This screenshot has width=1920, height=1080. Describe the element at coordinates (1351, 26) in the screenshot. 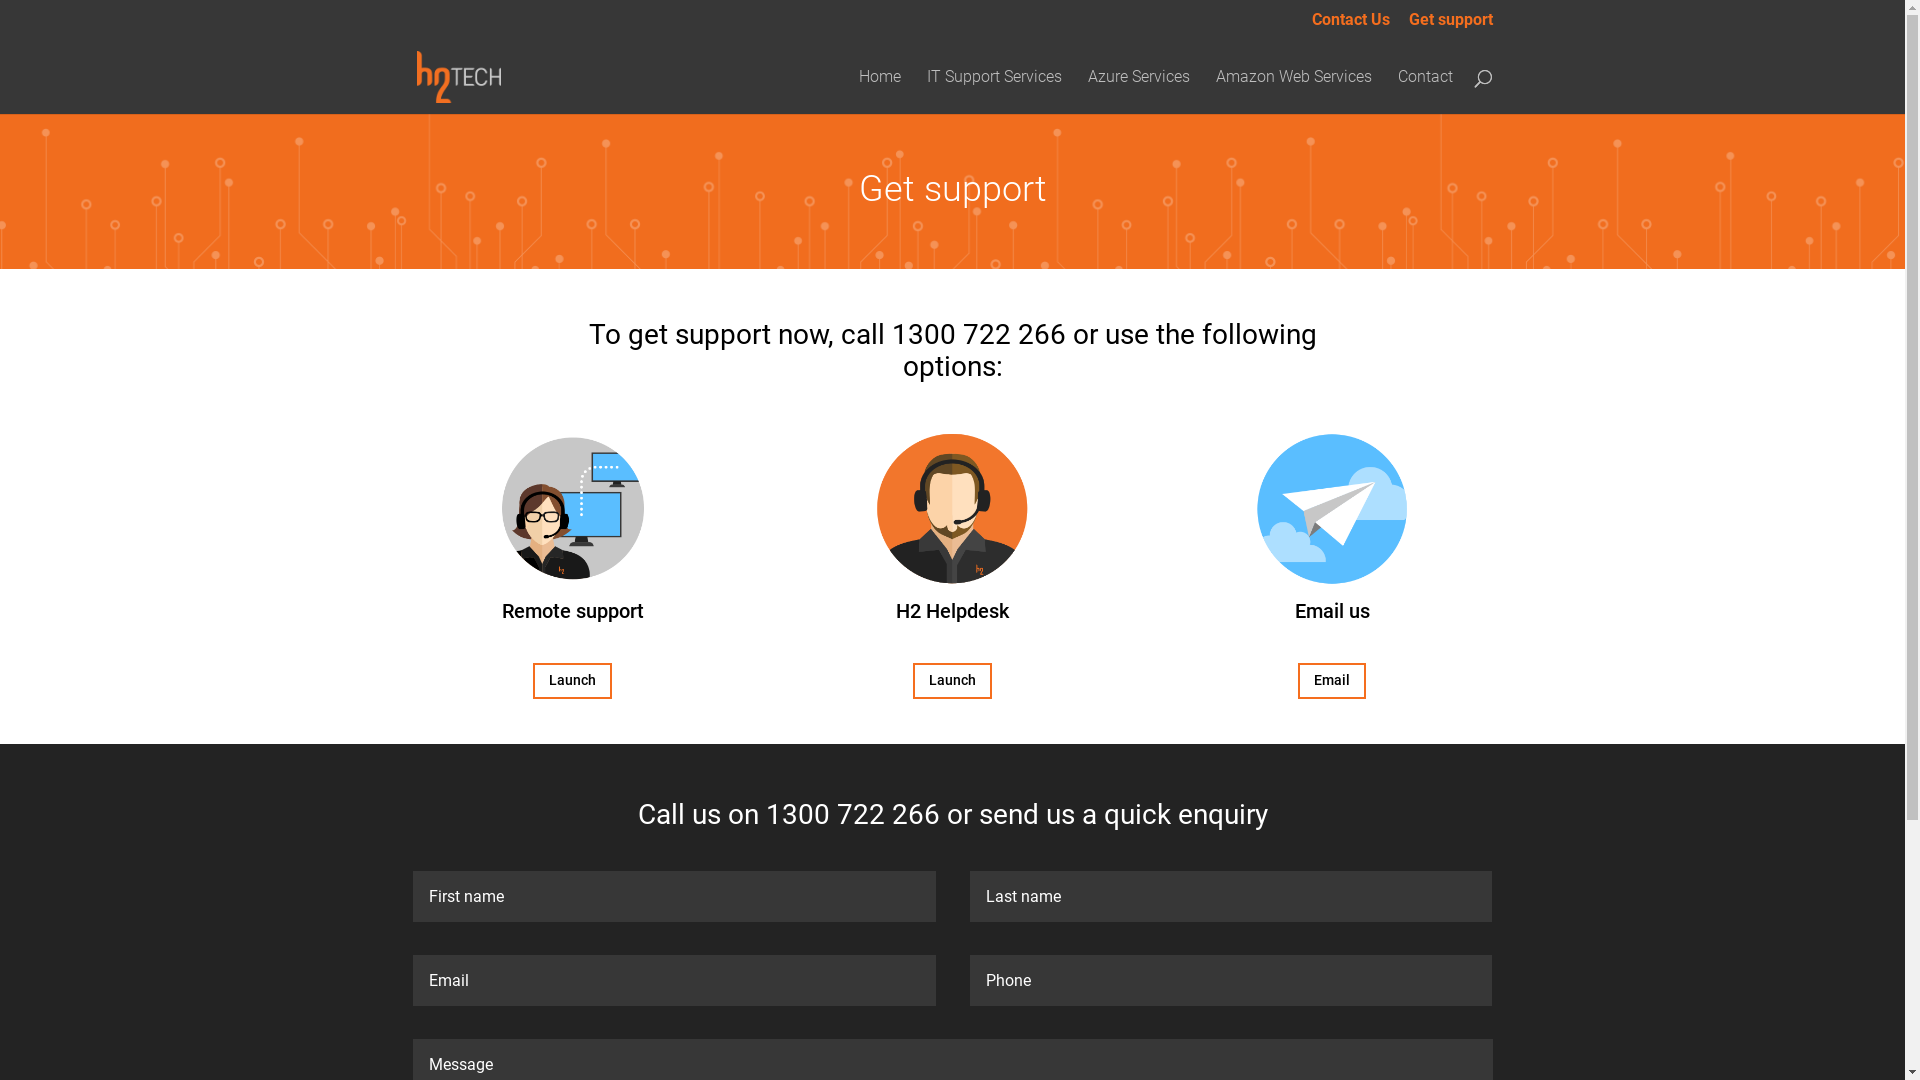

I see `Contact Us` at that location.